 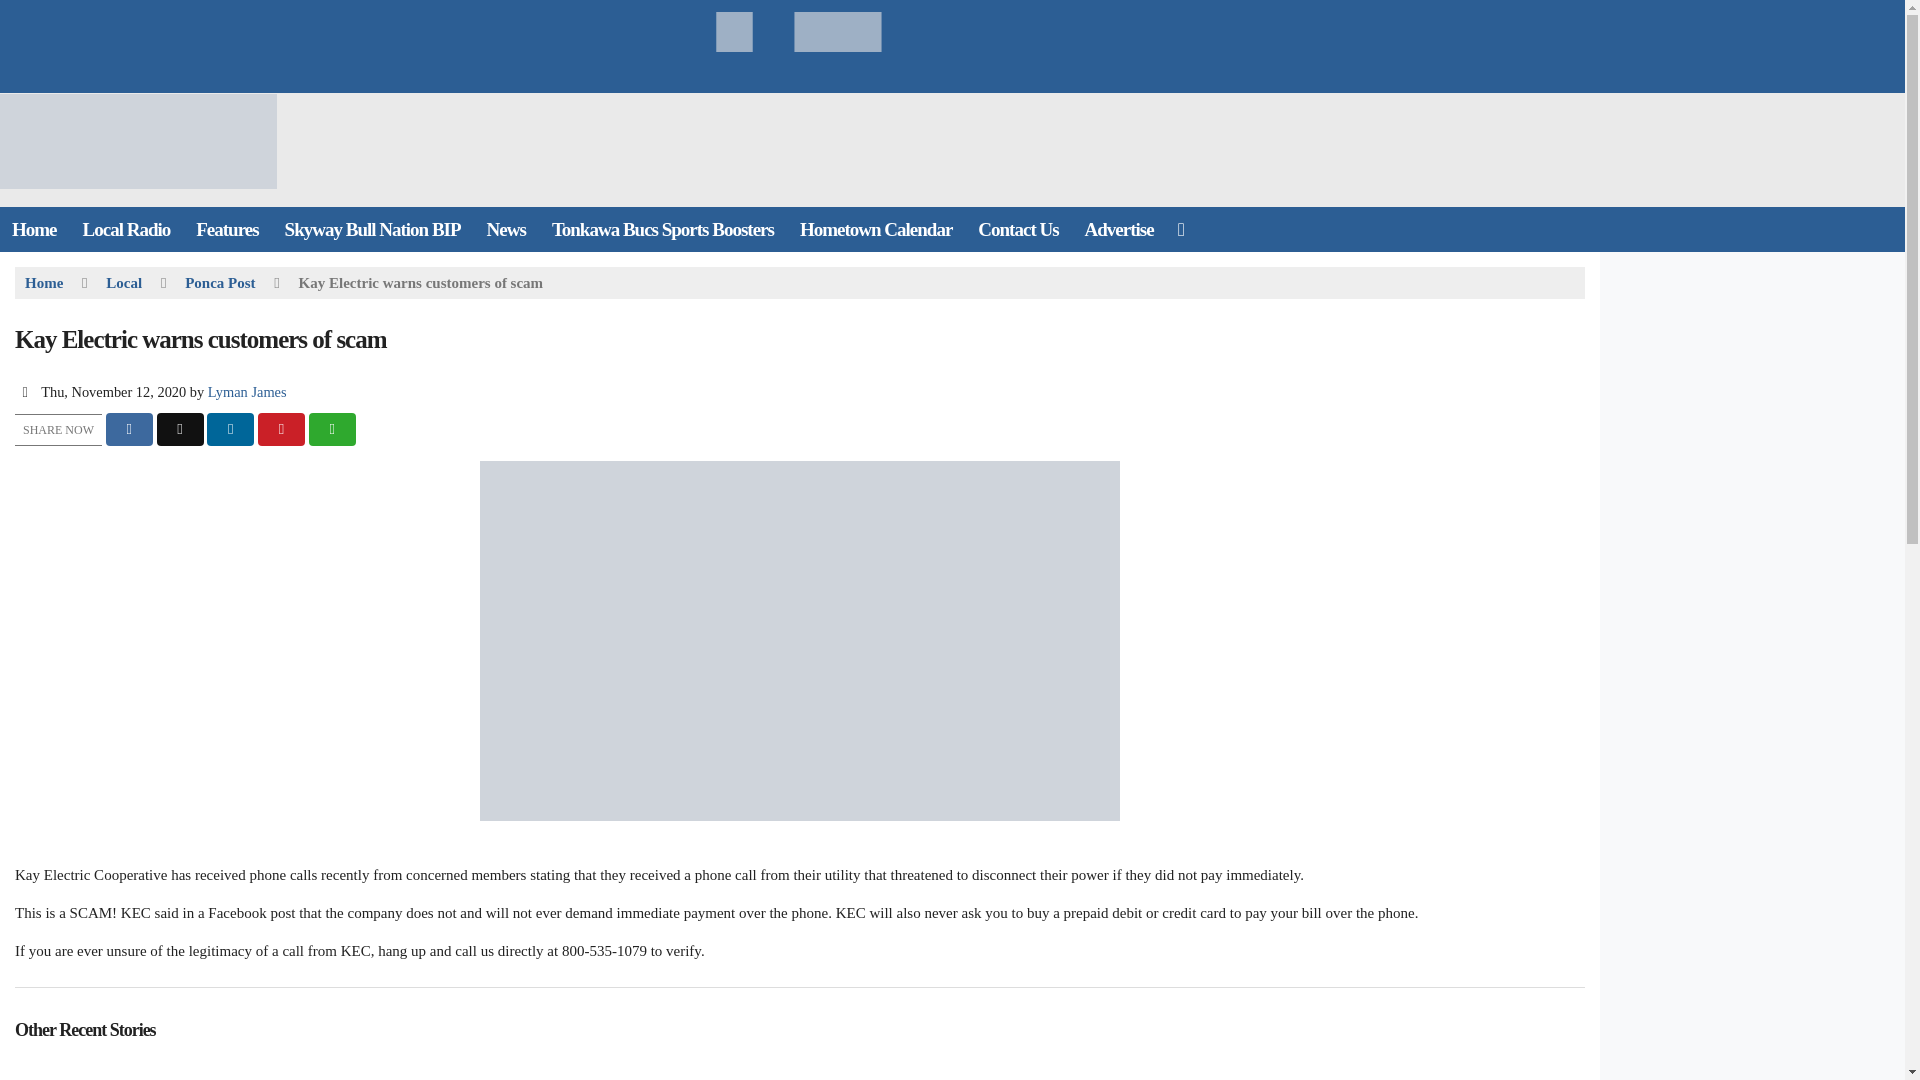 What do you see at coordinates (230, 428) in the screenshot?
I see `Share to LinkedIn` at bounding box center [230, 428].